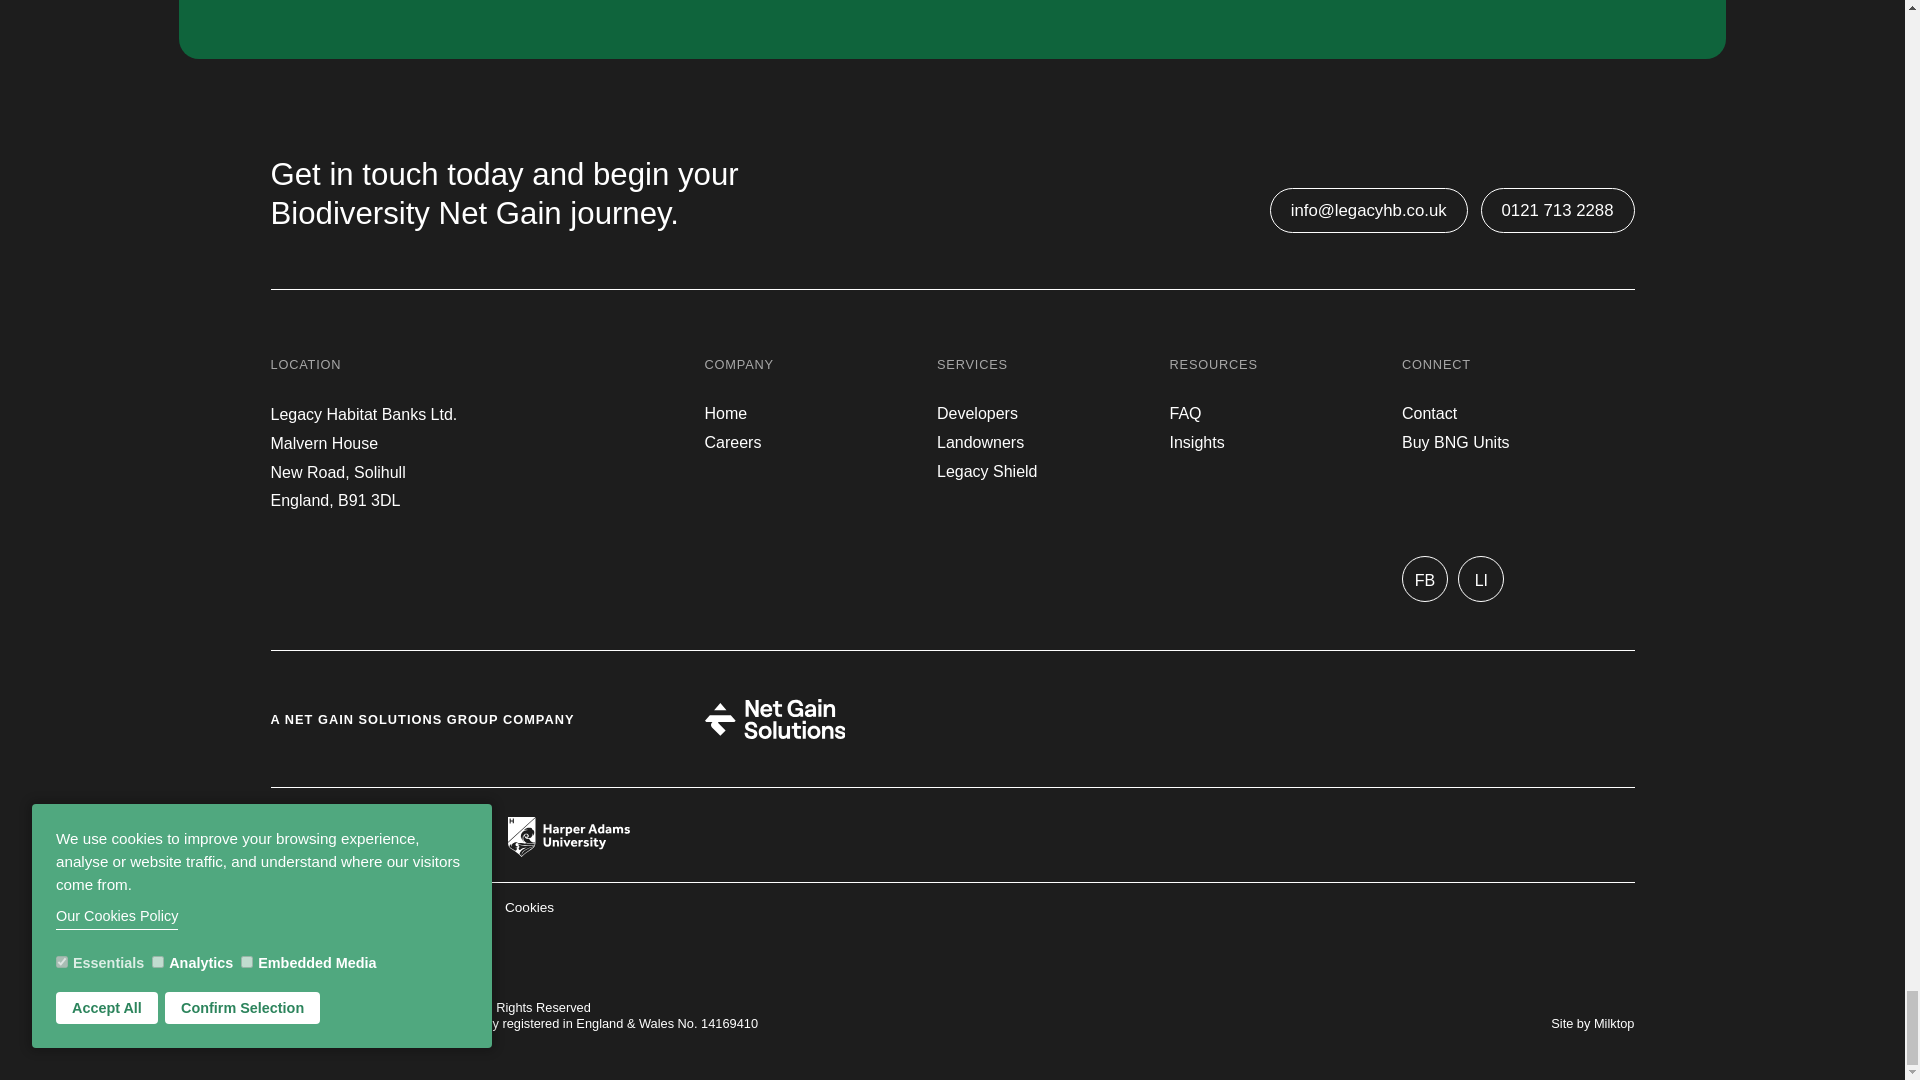 Image resolution: width=1920 pixels, height=1080 pixels. What do you see at coordinates (1368, 210) in the screenshot?
I see `Email Legacy Habitat Banks Ltd.` at bounding box center [1368, 210].